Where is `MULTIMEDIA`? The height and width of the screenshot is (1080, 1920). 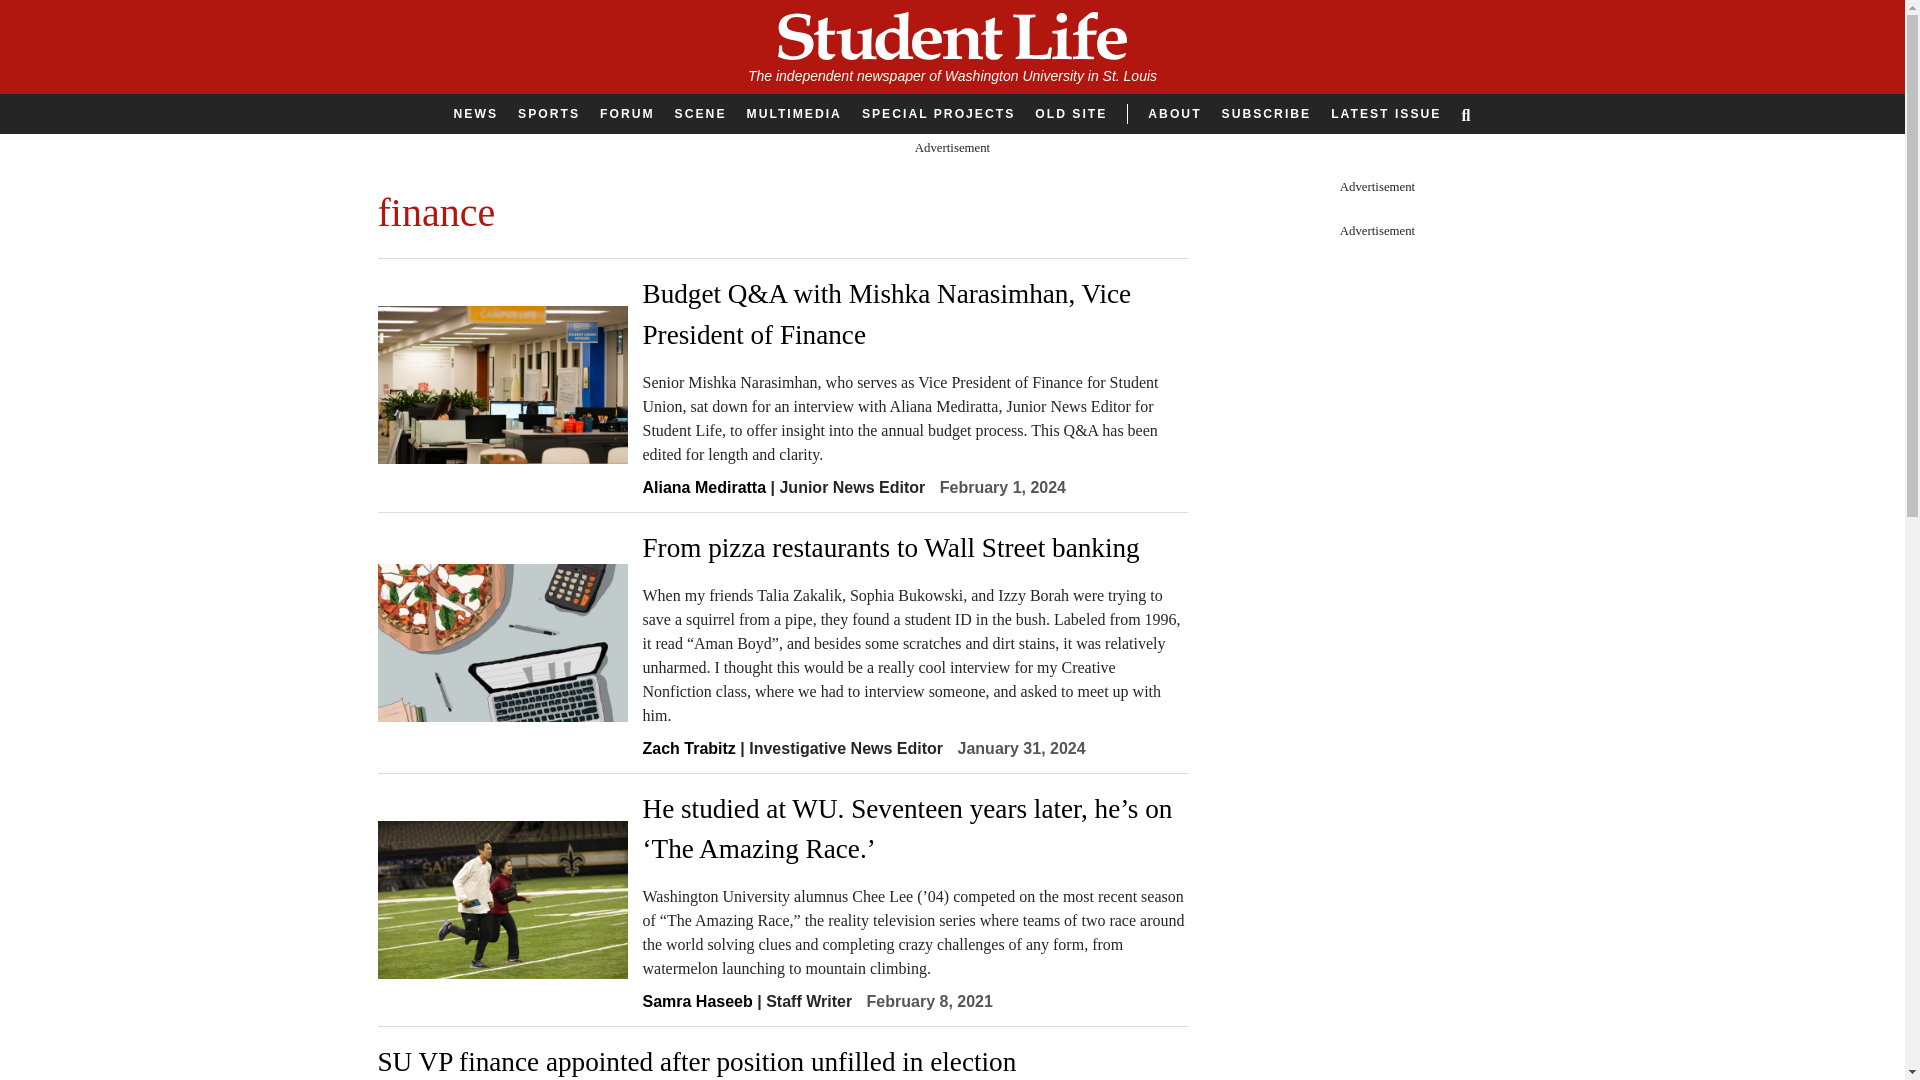
MULTIMEDIA is located at coordinates (792, 113).